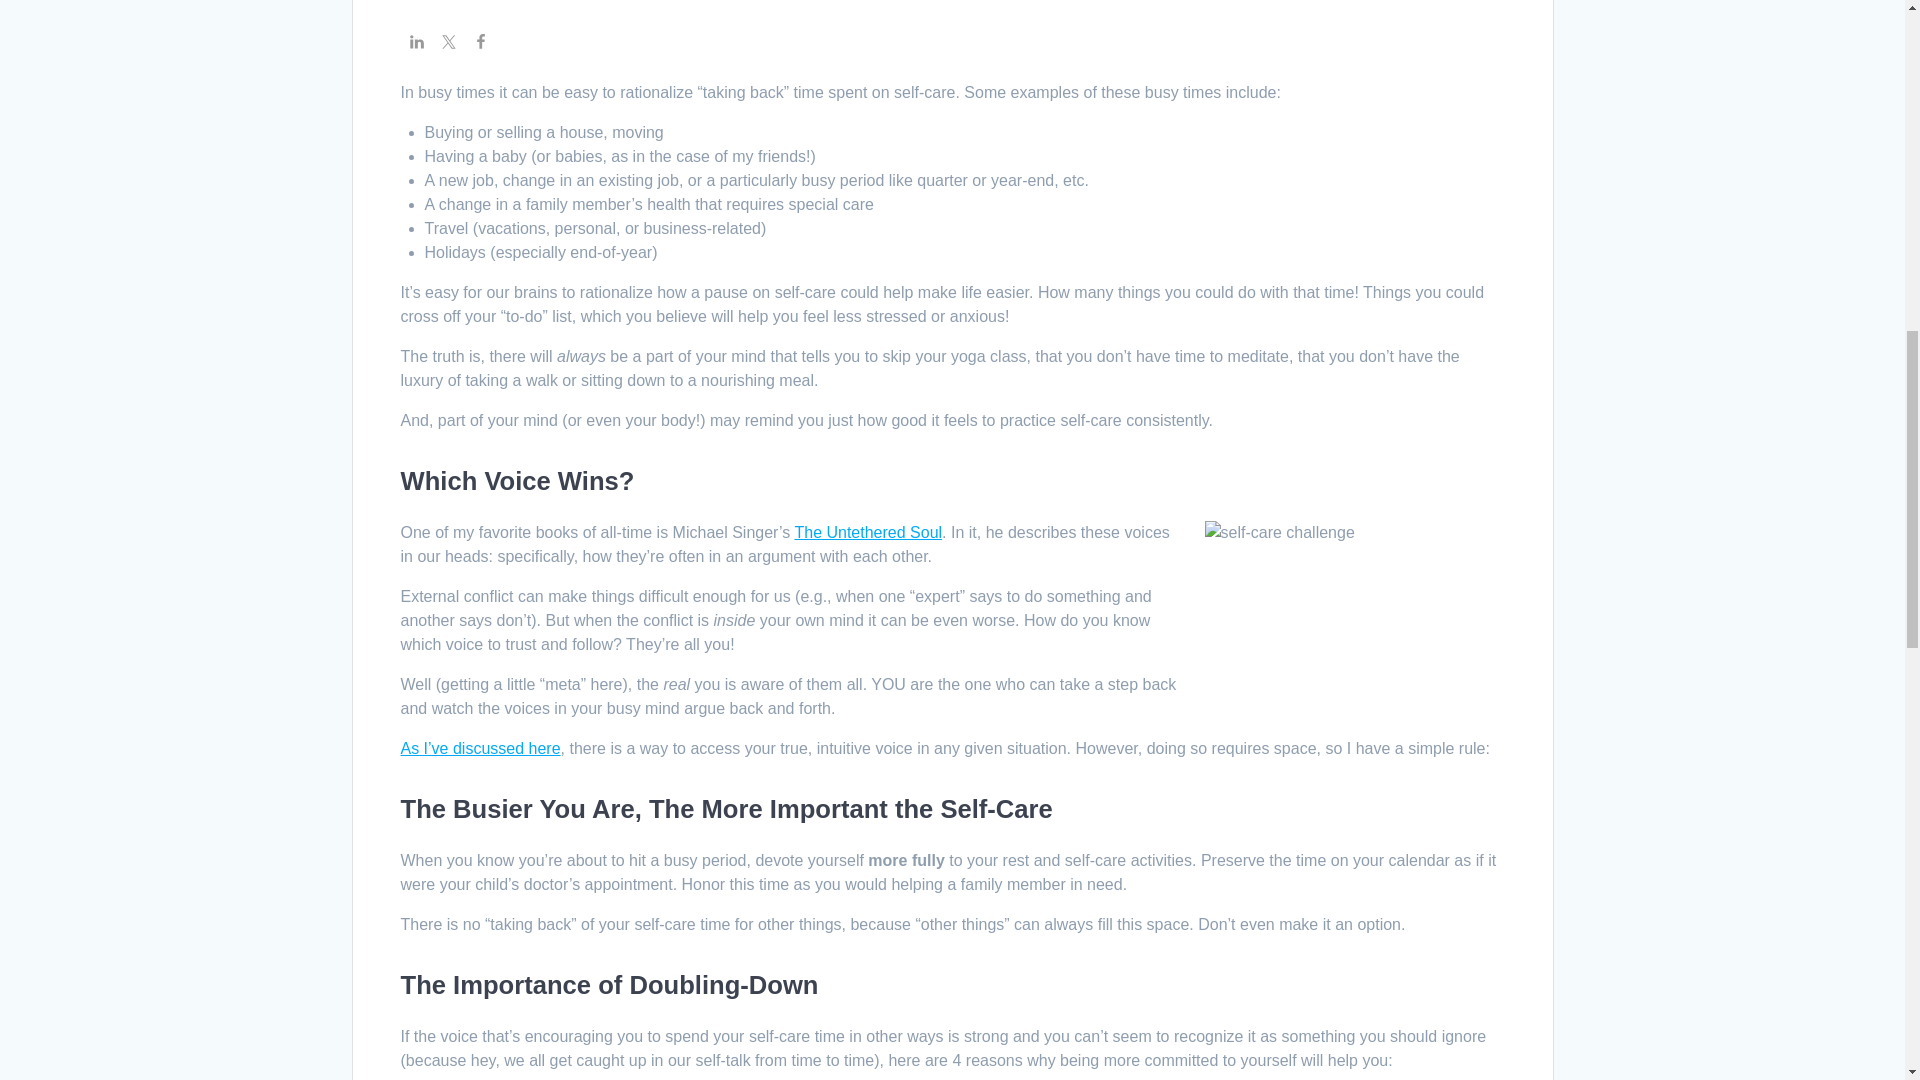 This screenshot has width=1920, height=1080. I want to click on The Untethered Soul, so click(868, 532).